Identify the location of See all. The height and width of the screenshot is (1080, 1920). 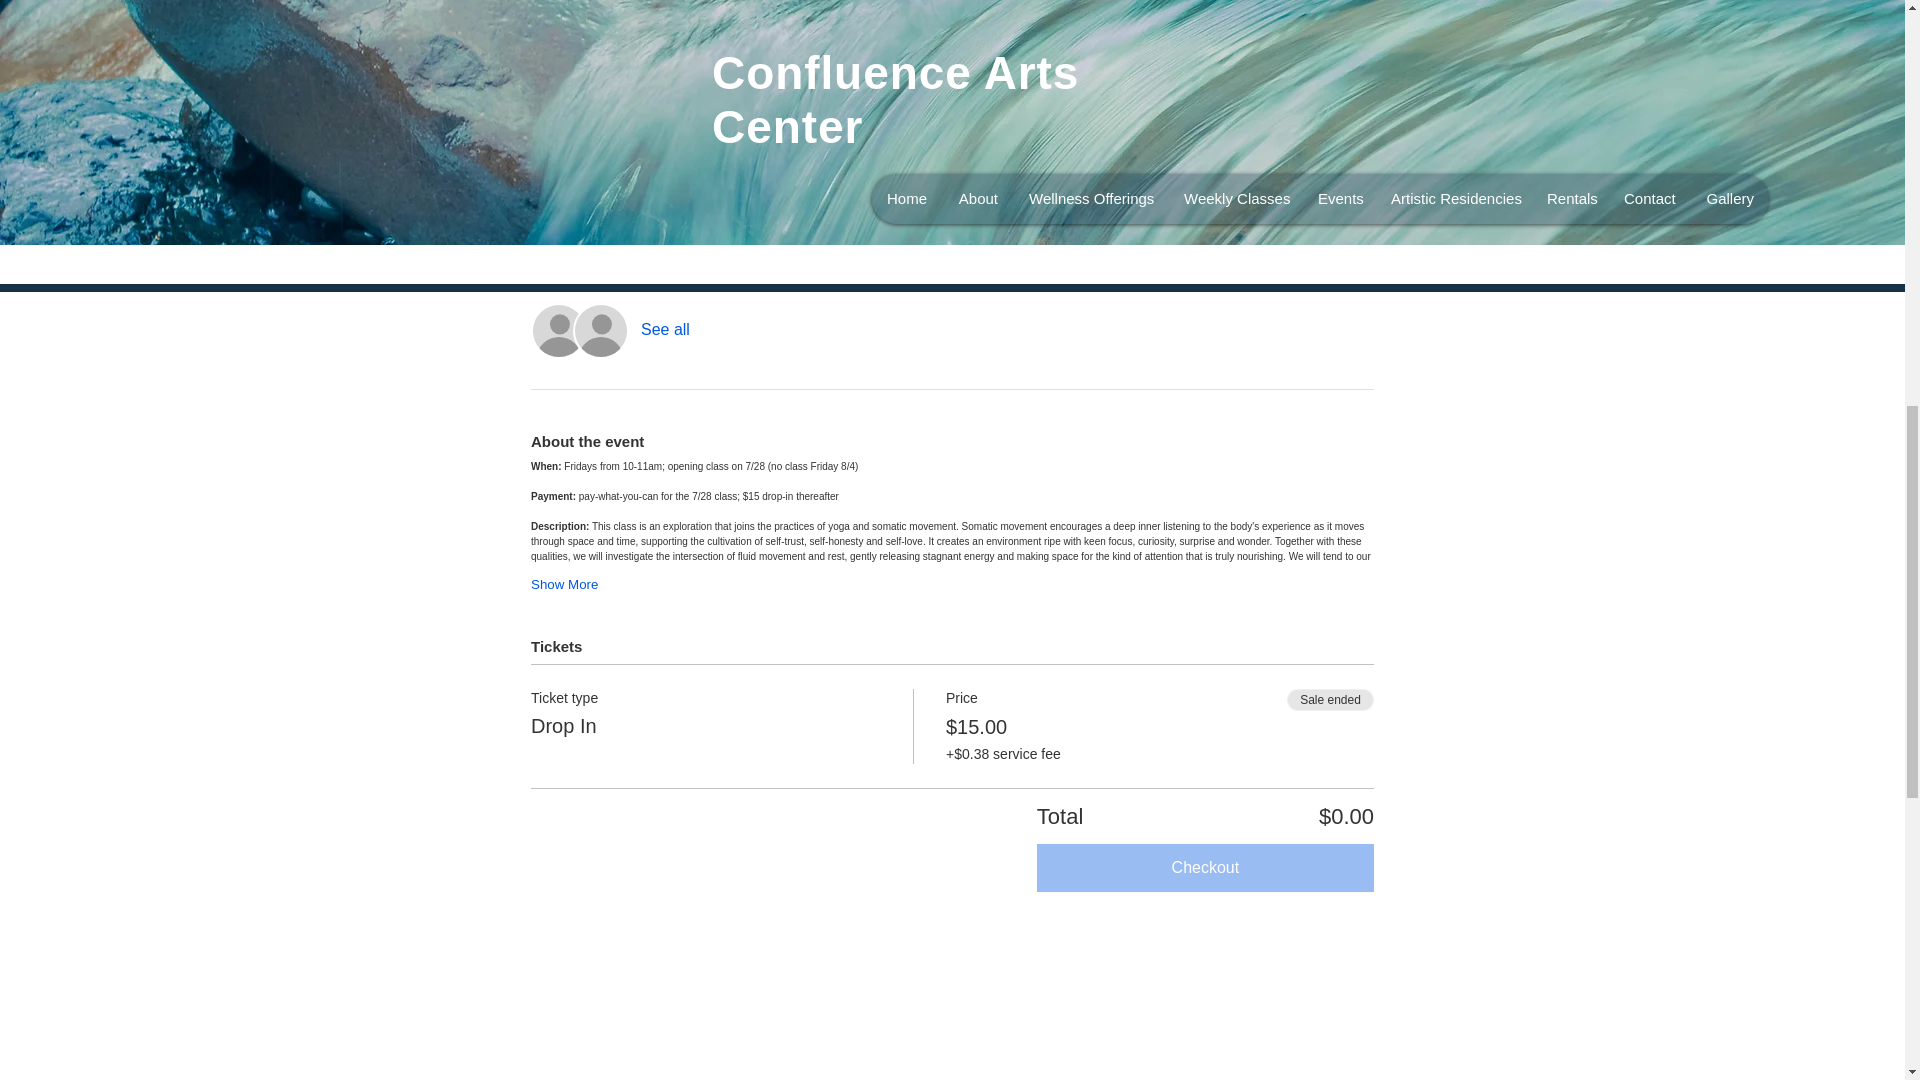
(665, 330).